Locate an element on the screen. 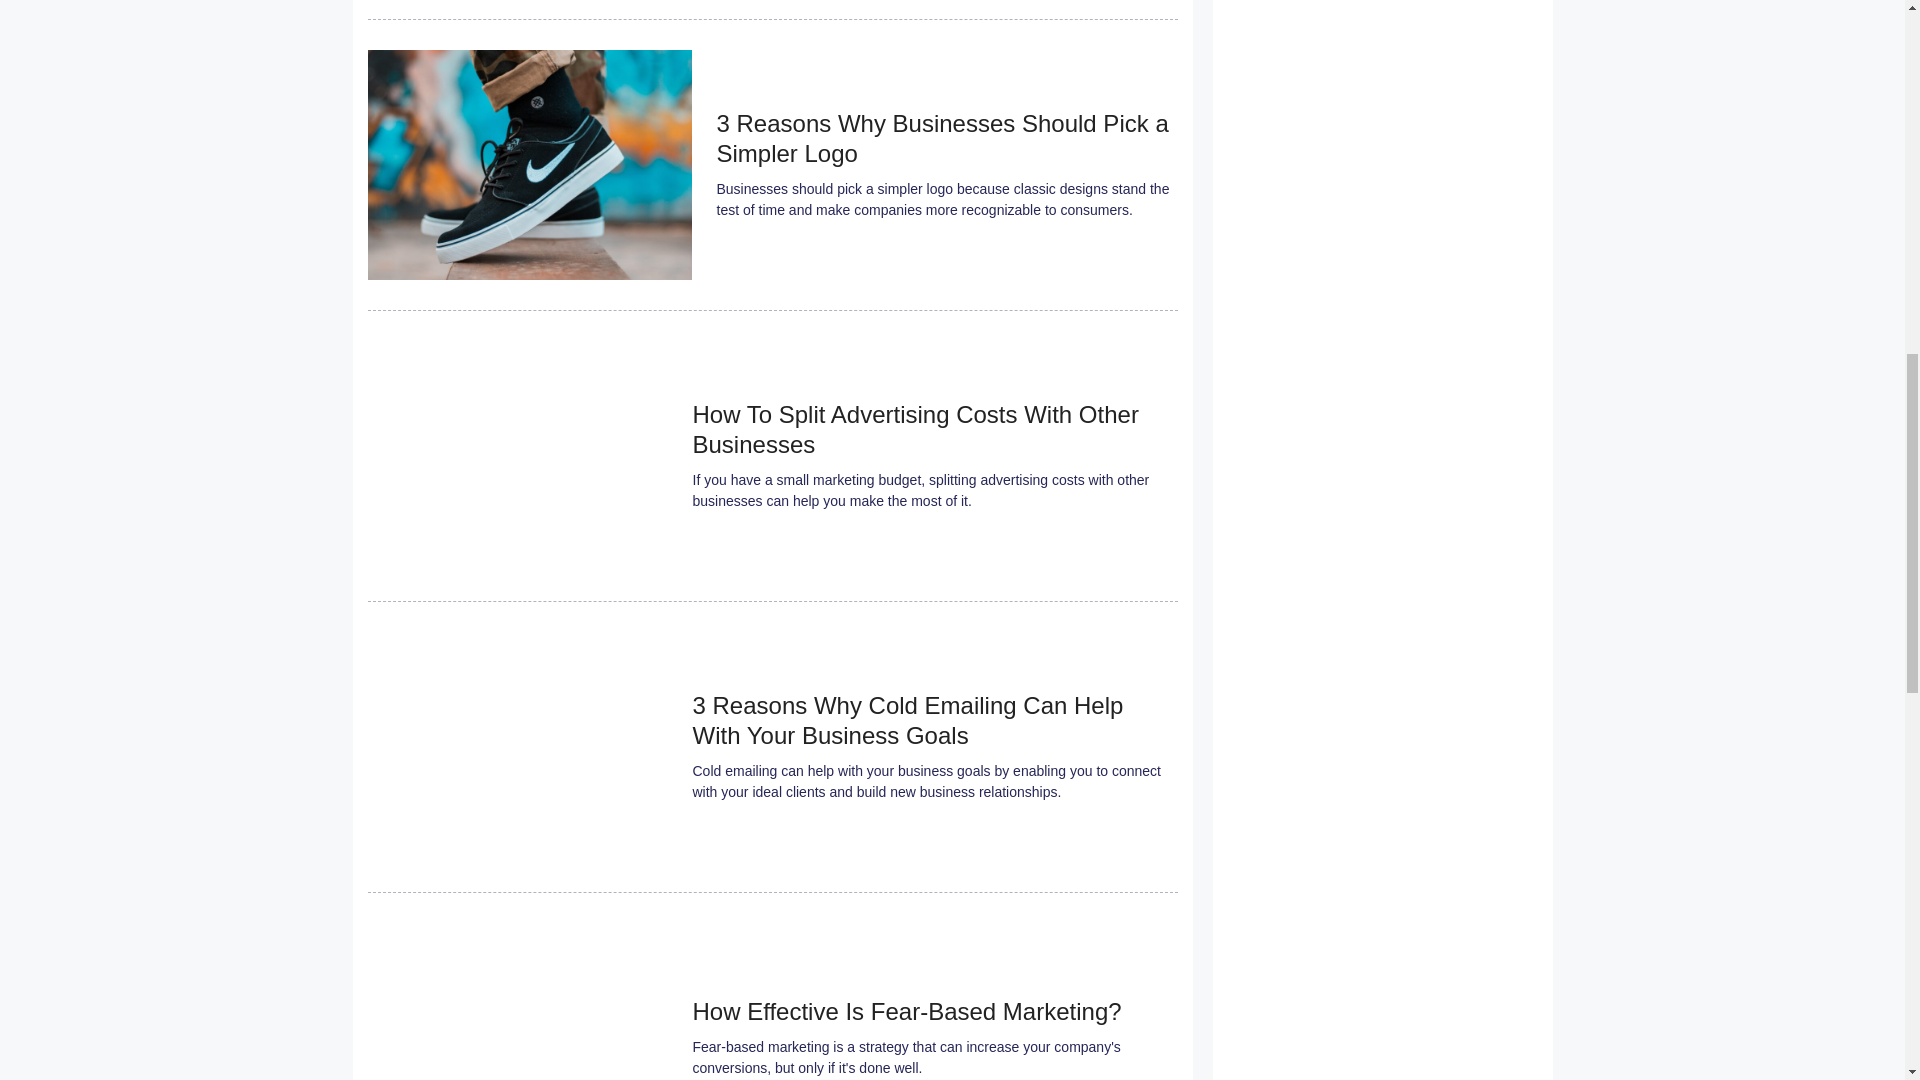 Image resolution: width=1920 pixels, height=1080 pixels. Scroll back to top is located at coordinates (1855, 949).